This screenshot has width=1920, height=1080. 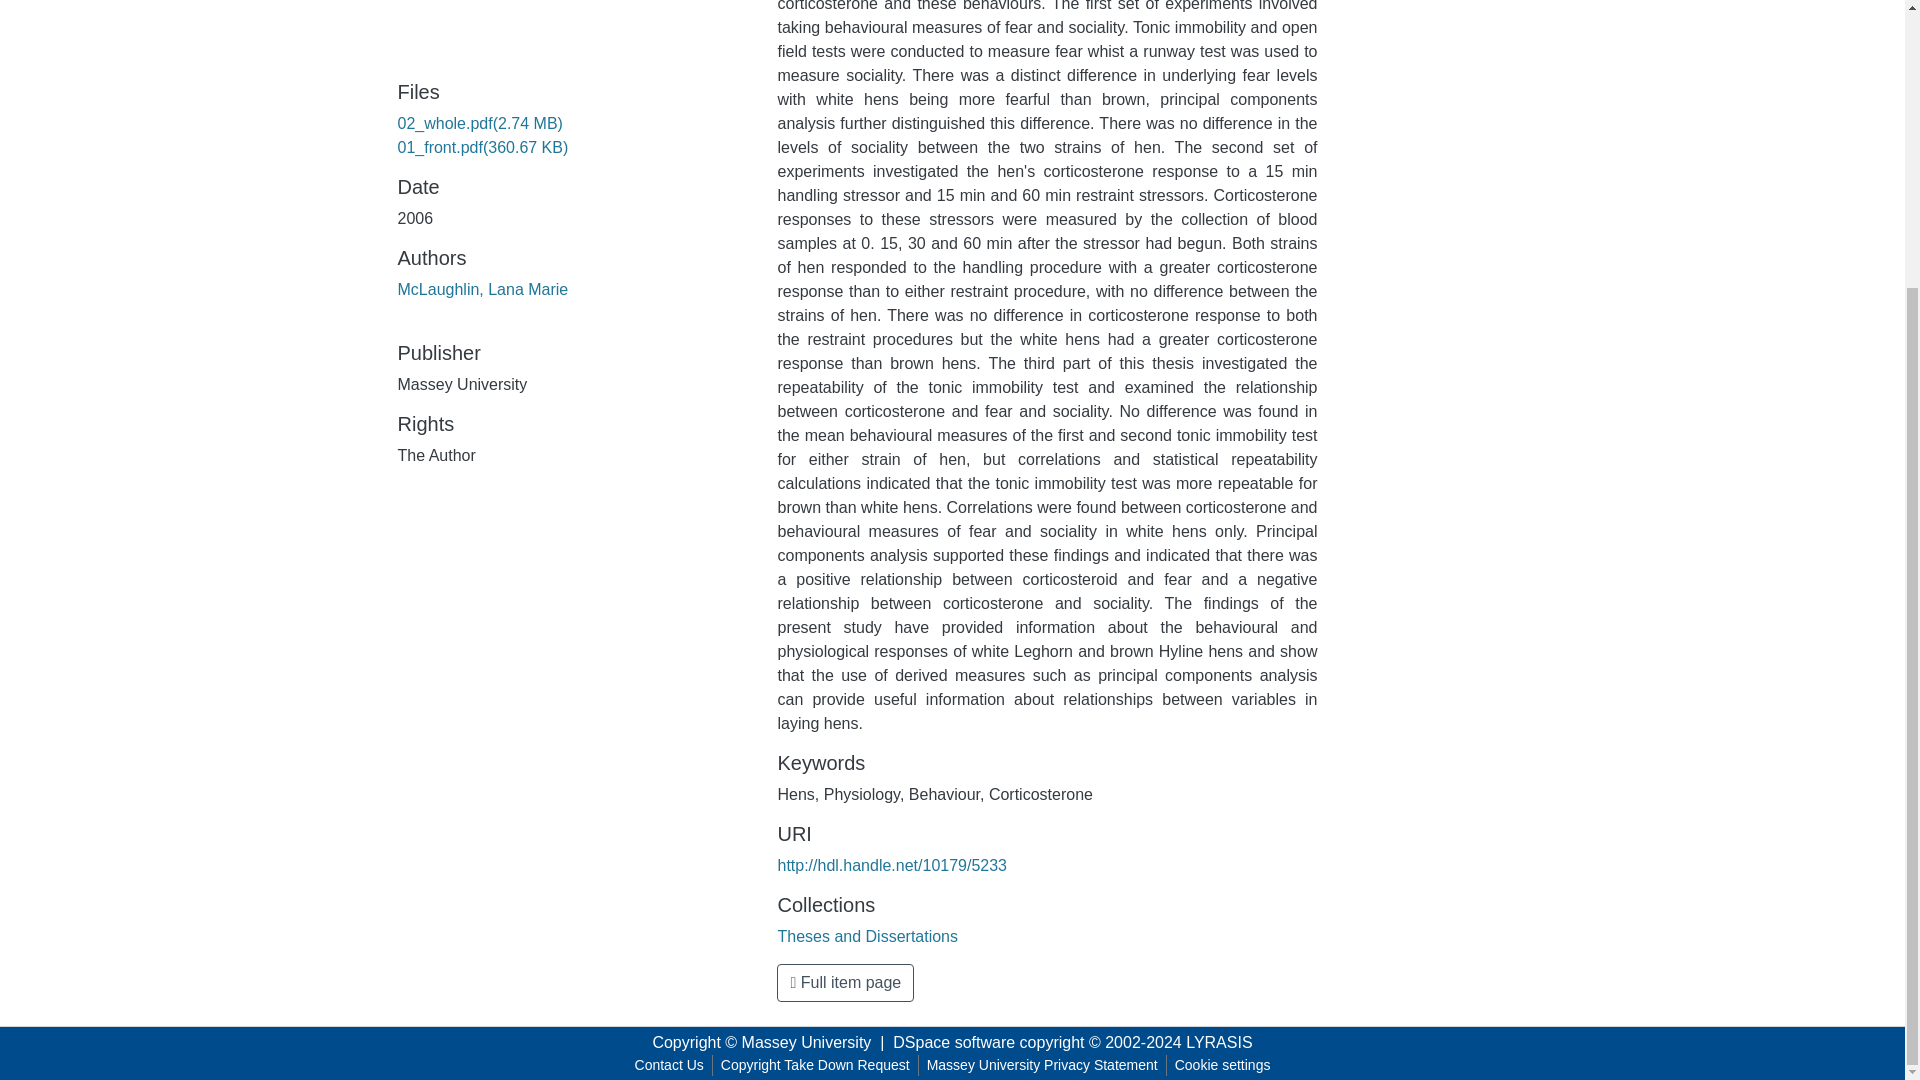 I want to click on Theses and Dissertations, so click(x=868, y=936).